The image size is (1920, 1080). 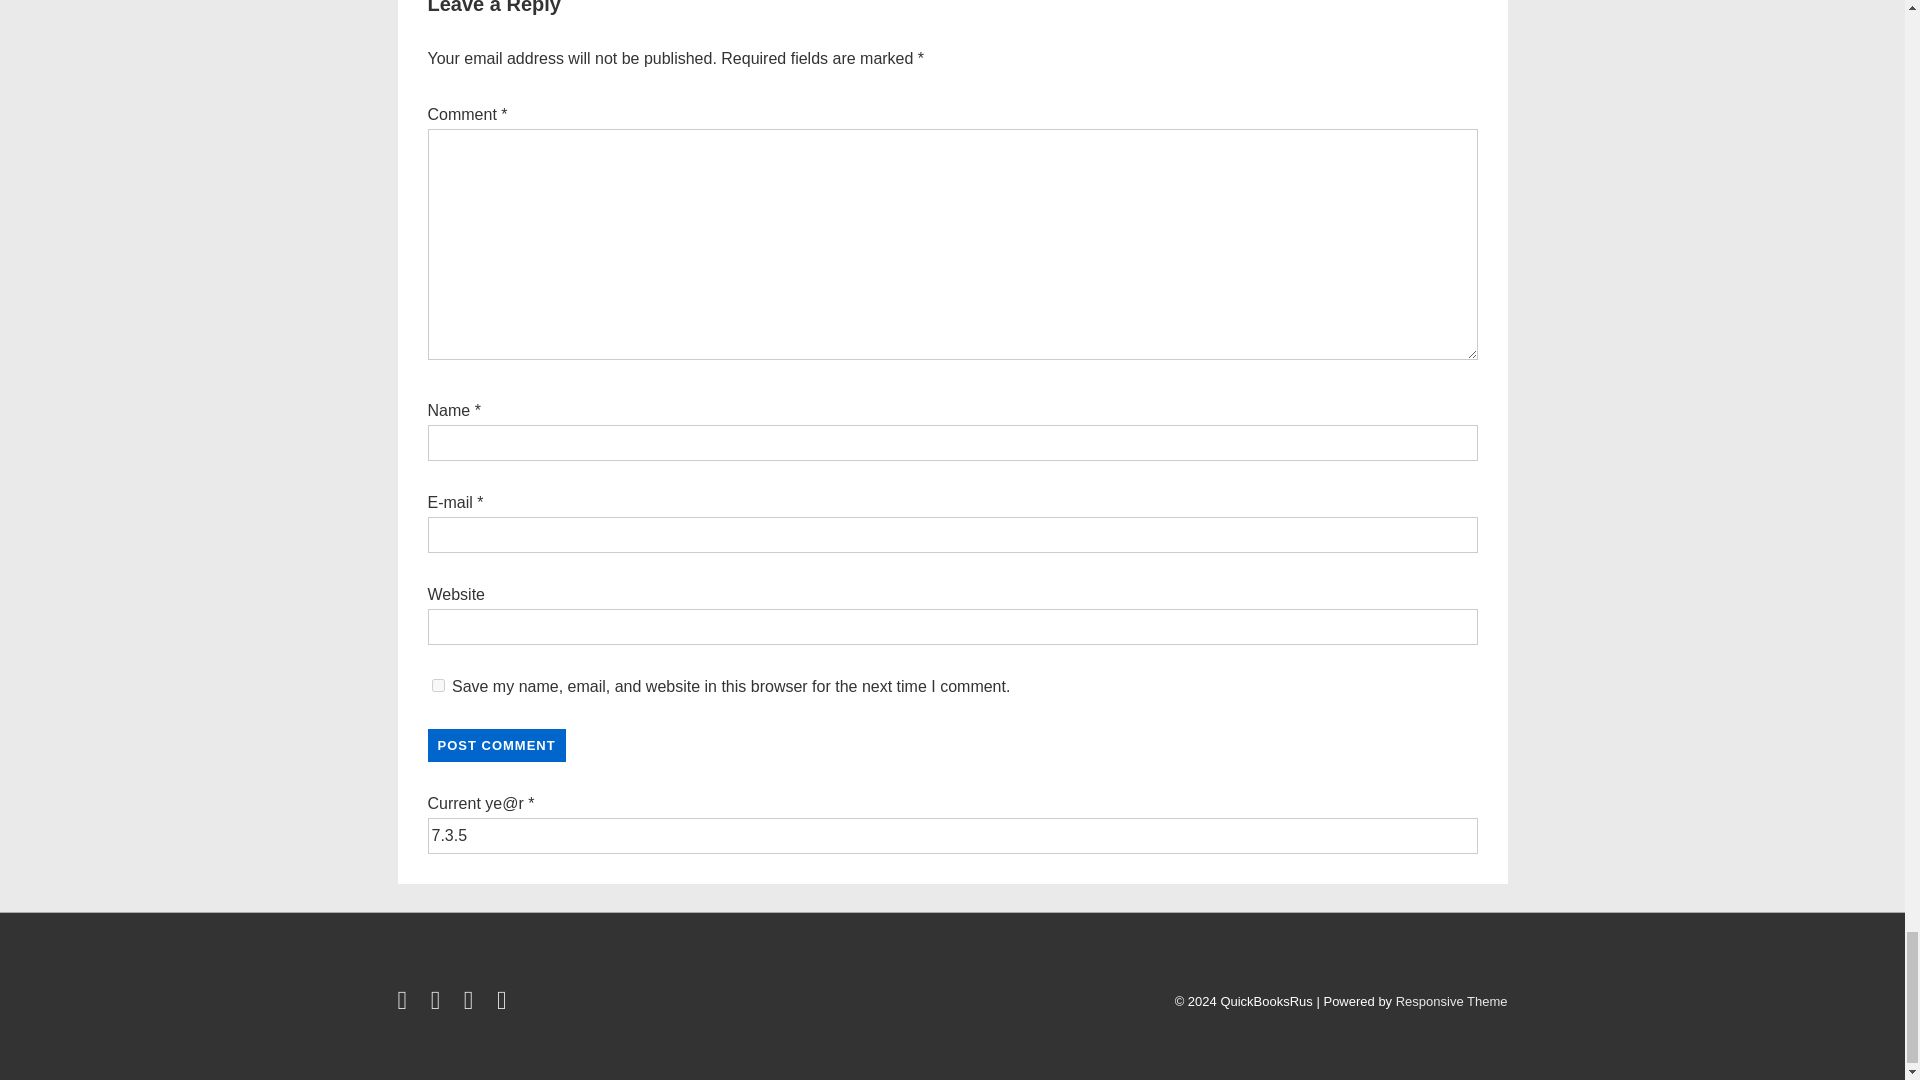 I want to click on email, so click(x=504, y=1004).